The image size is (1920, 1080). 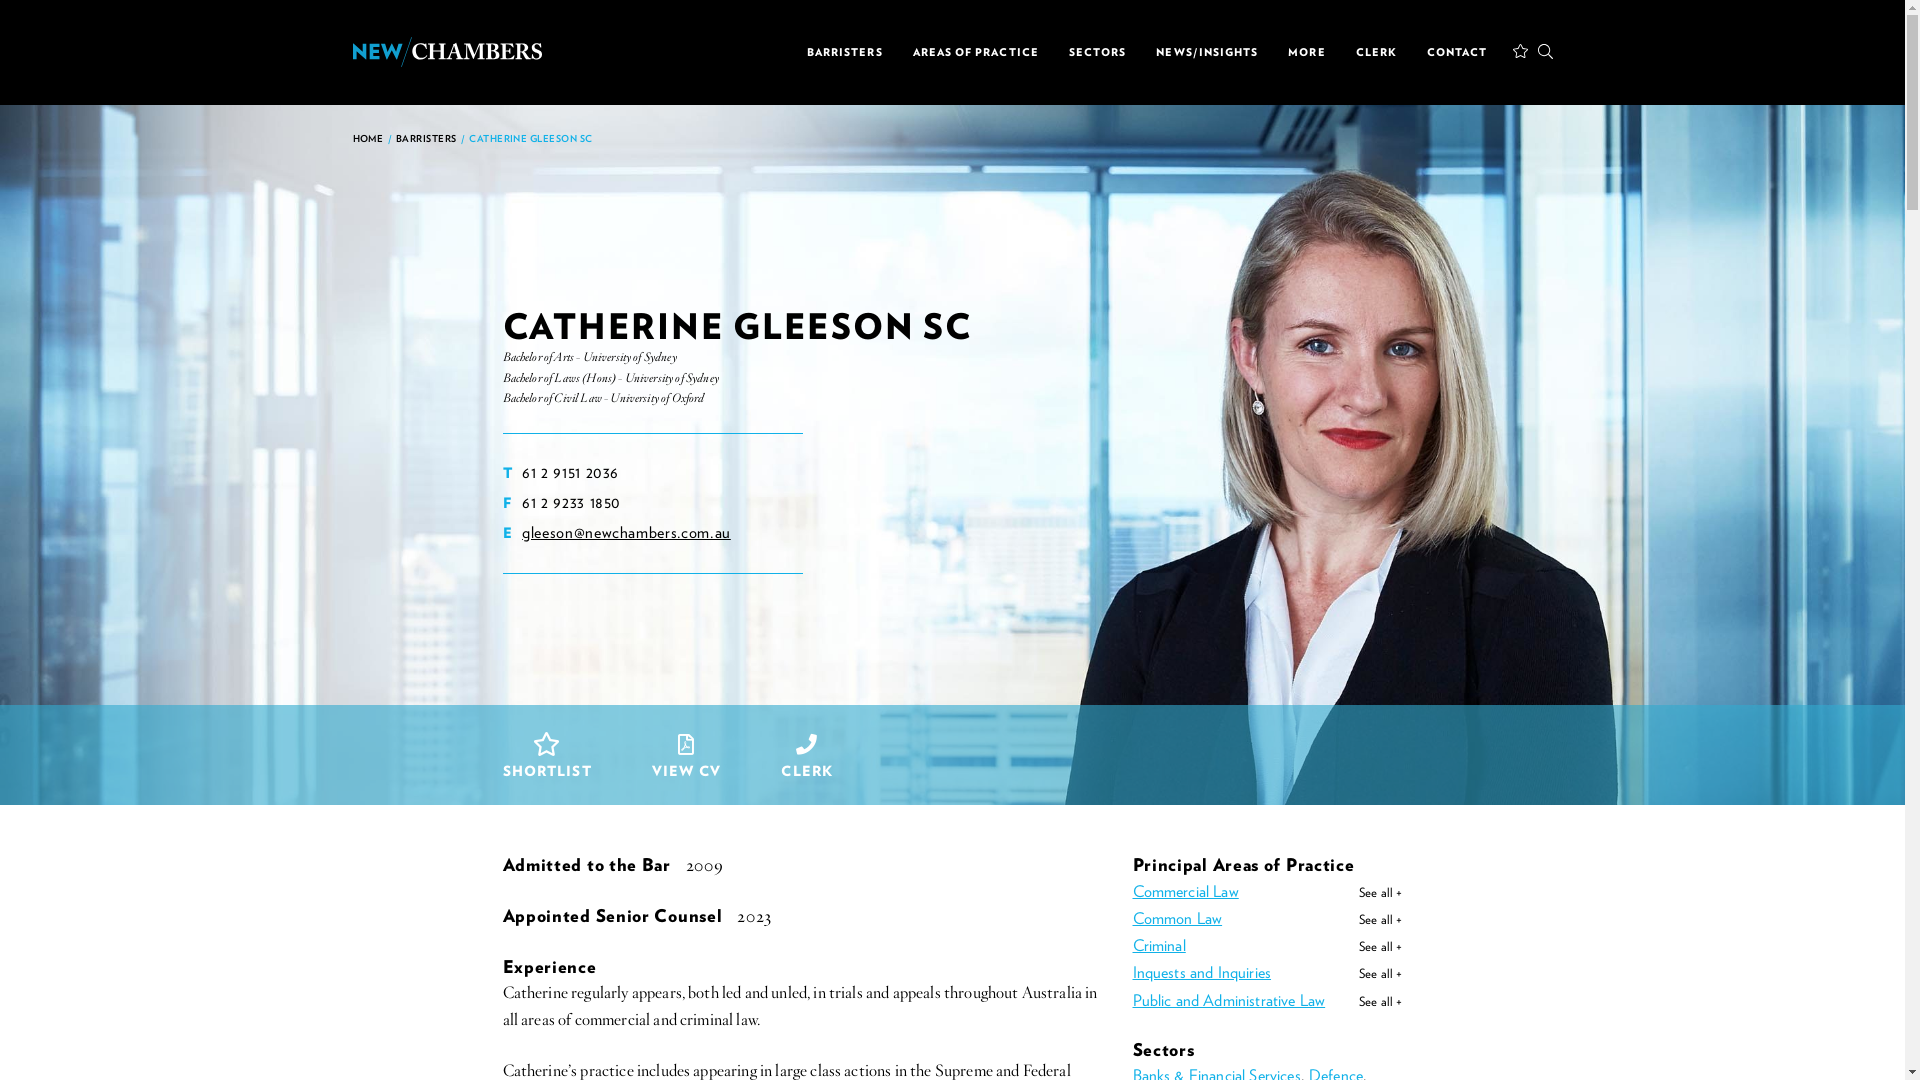 What do you see at coordinates (1306, 53) in the screenshot?
I see `MORE` at bounding box center [1306, 53].